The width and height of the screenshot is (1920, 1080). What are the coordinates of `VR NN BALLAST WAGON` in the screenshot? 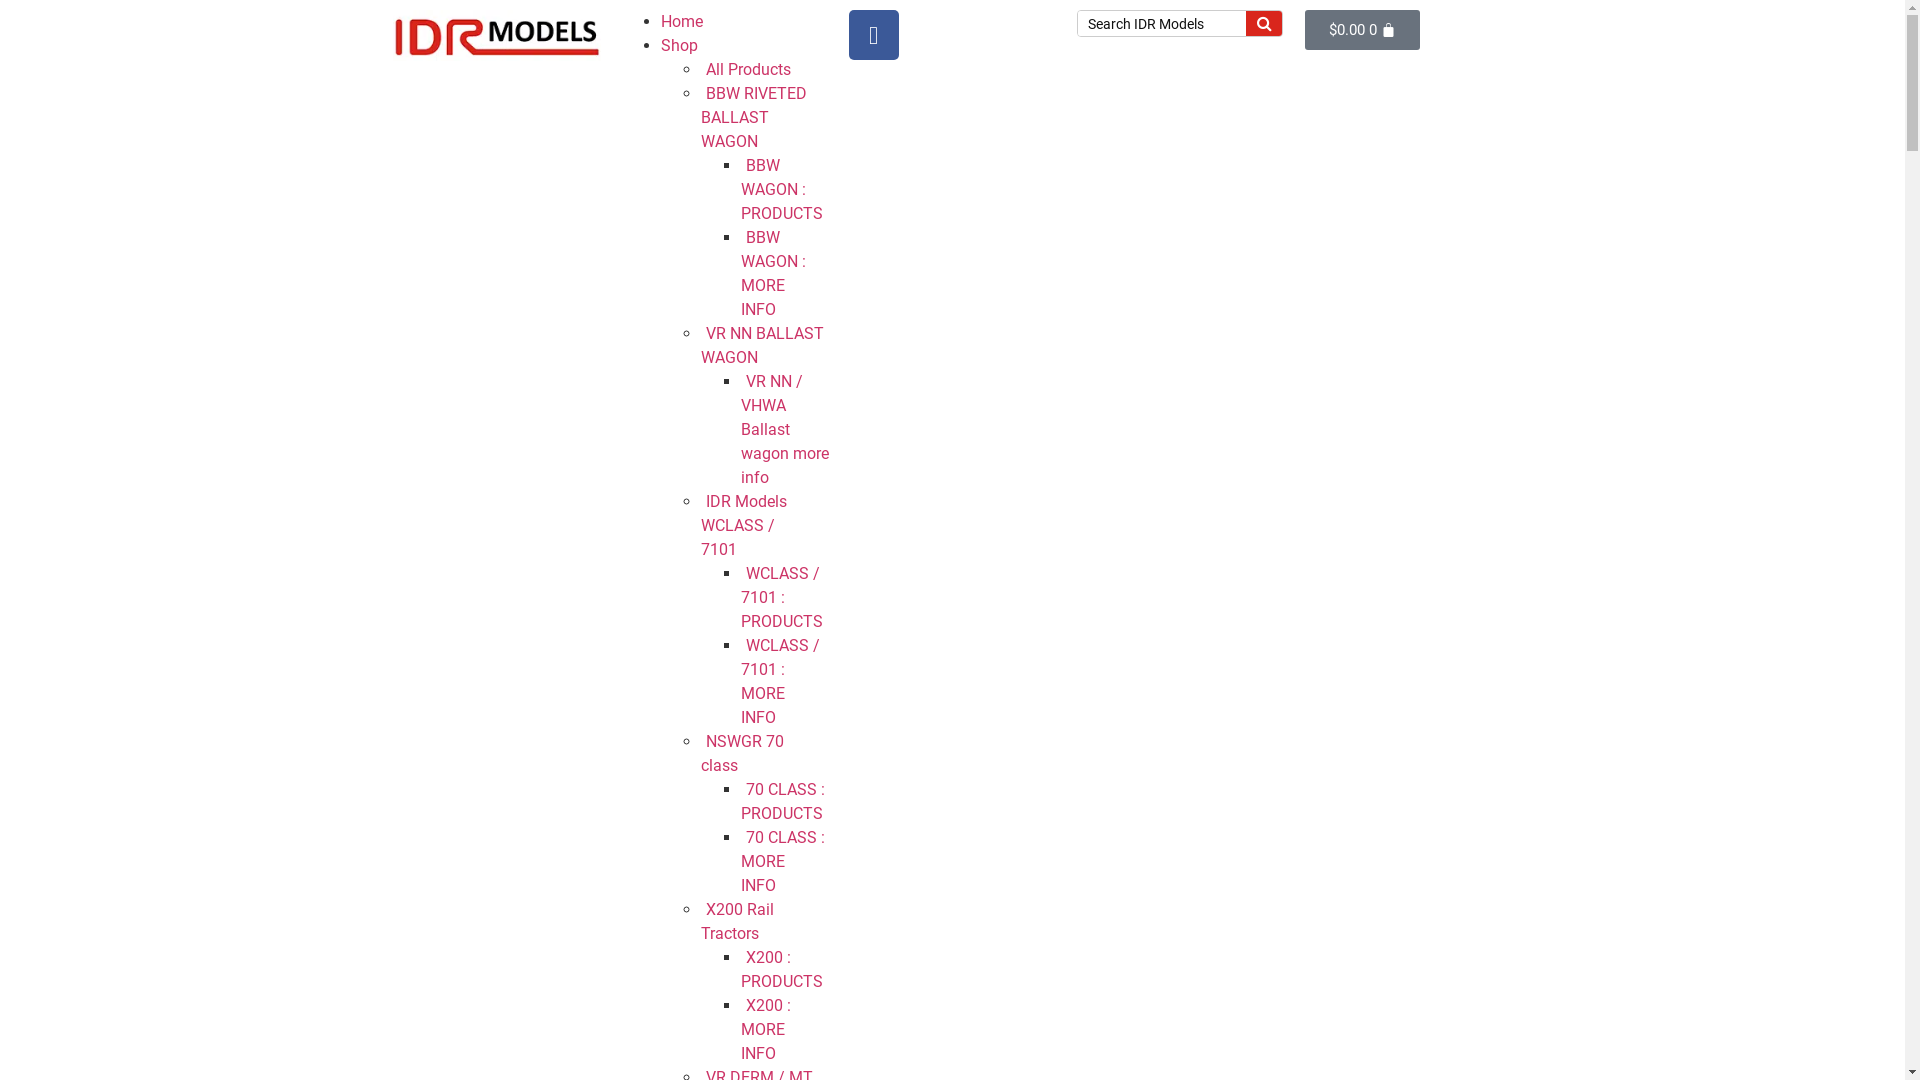 It's located at (762, 346).